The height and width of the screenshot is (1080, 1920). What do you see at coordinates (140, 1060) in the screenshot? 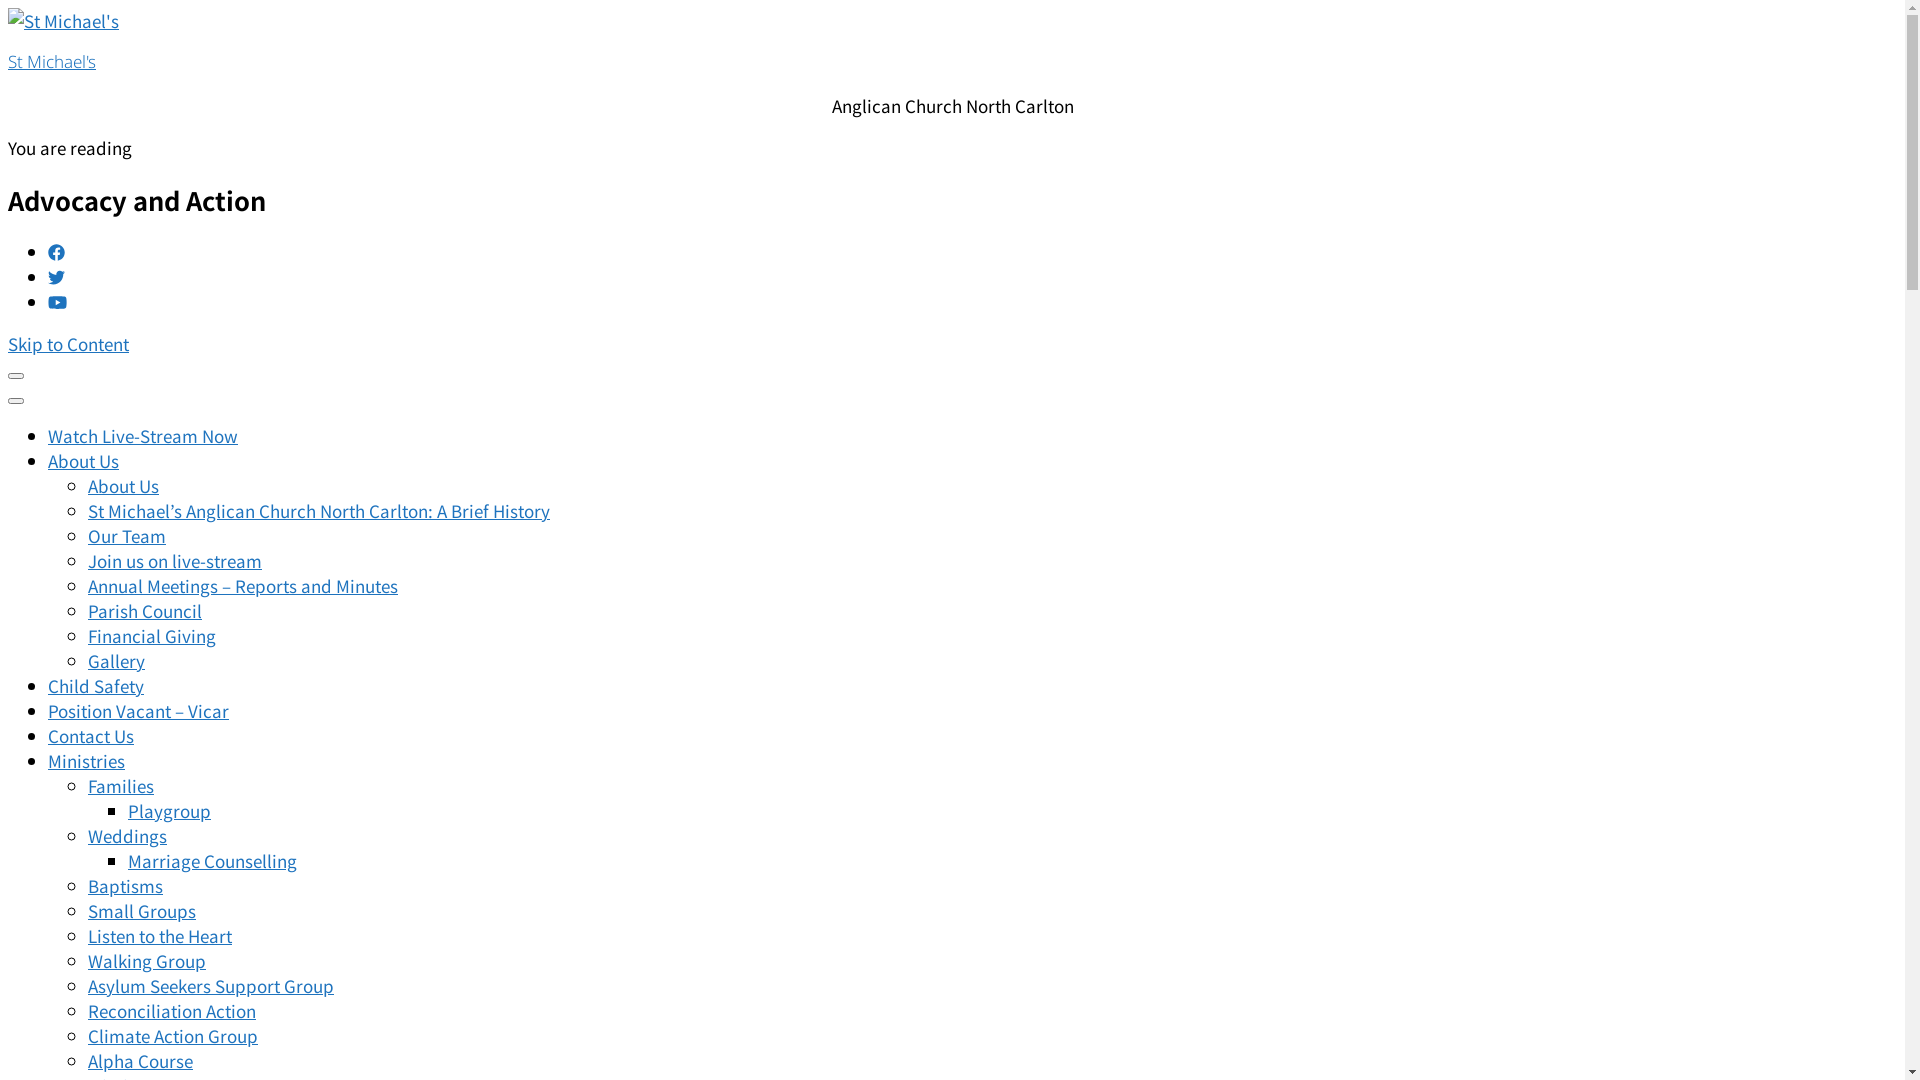
I see `Alpha Course` at bounding box center [140, 1060].